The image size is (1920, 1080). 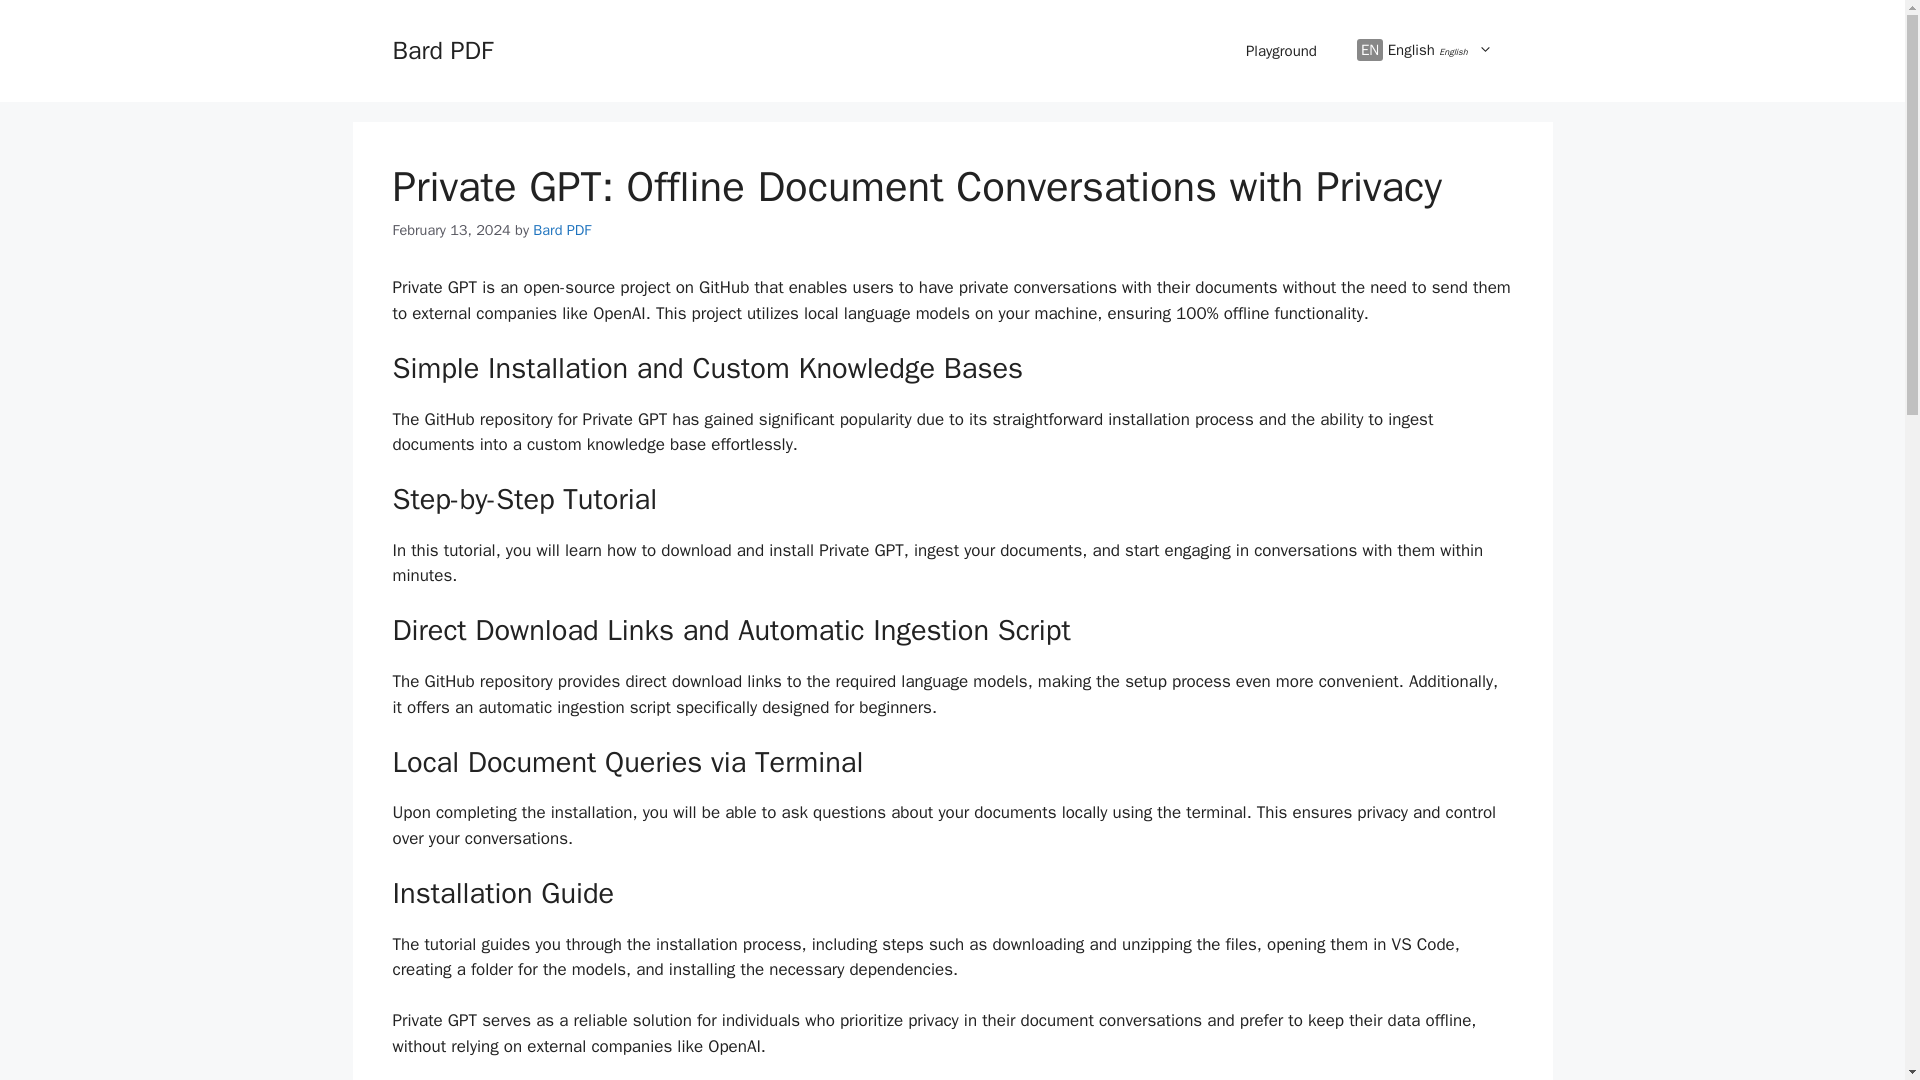 What do you see at coordinates (562, 230) in the screenshot?
I see `View all posts by Bard PDF` at bounding box center [562, 230].